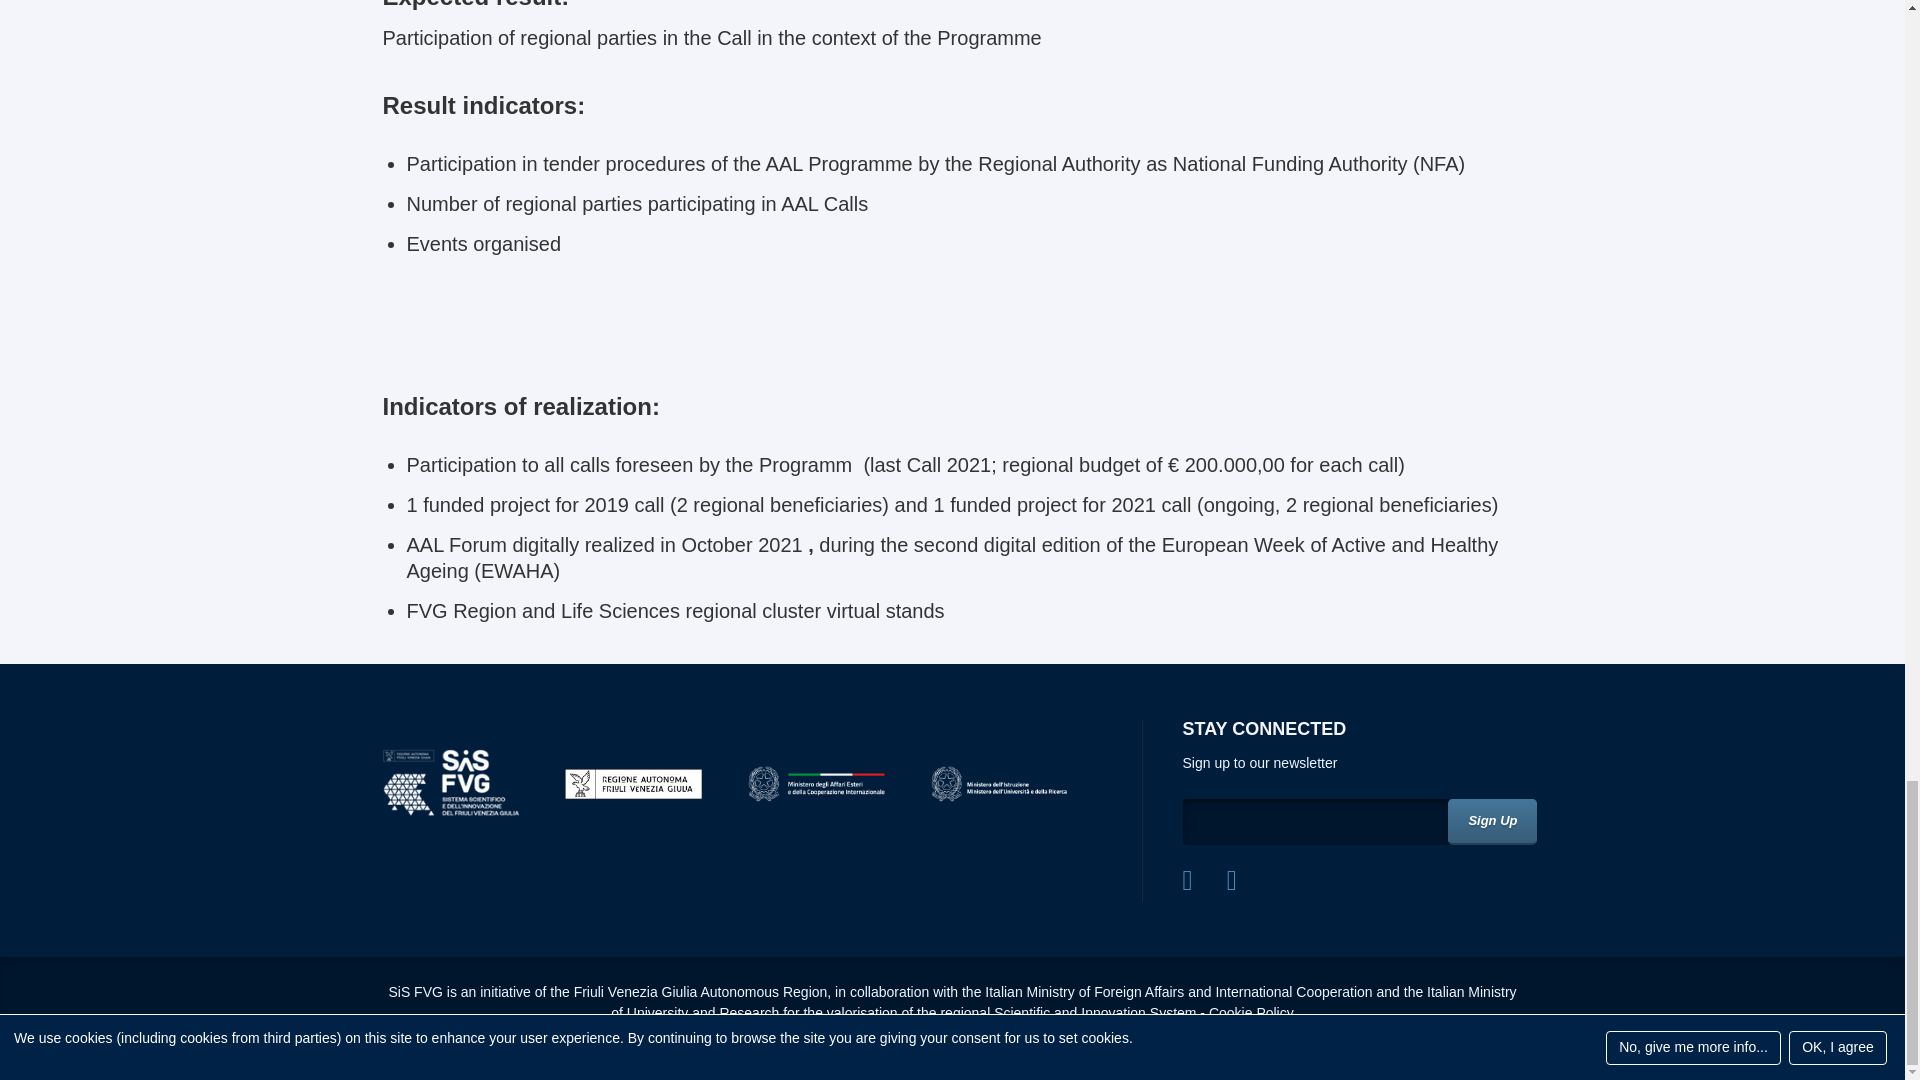 This screenshot has width=1920, height=1080. What do you see at coordinates (633, 784) in the screenshot?
I see `Regione Autonoma Friuli Venezia Giulia - home` at bounding box center [633, 784].